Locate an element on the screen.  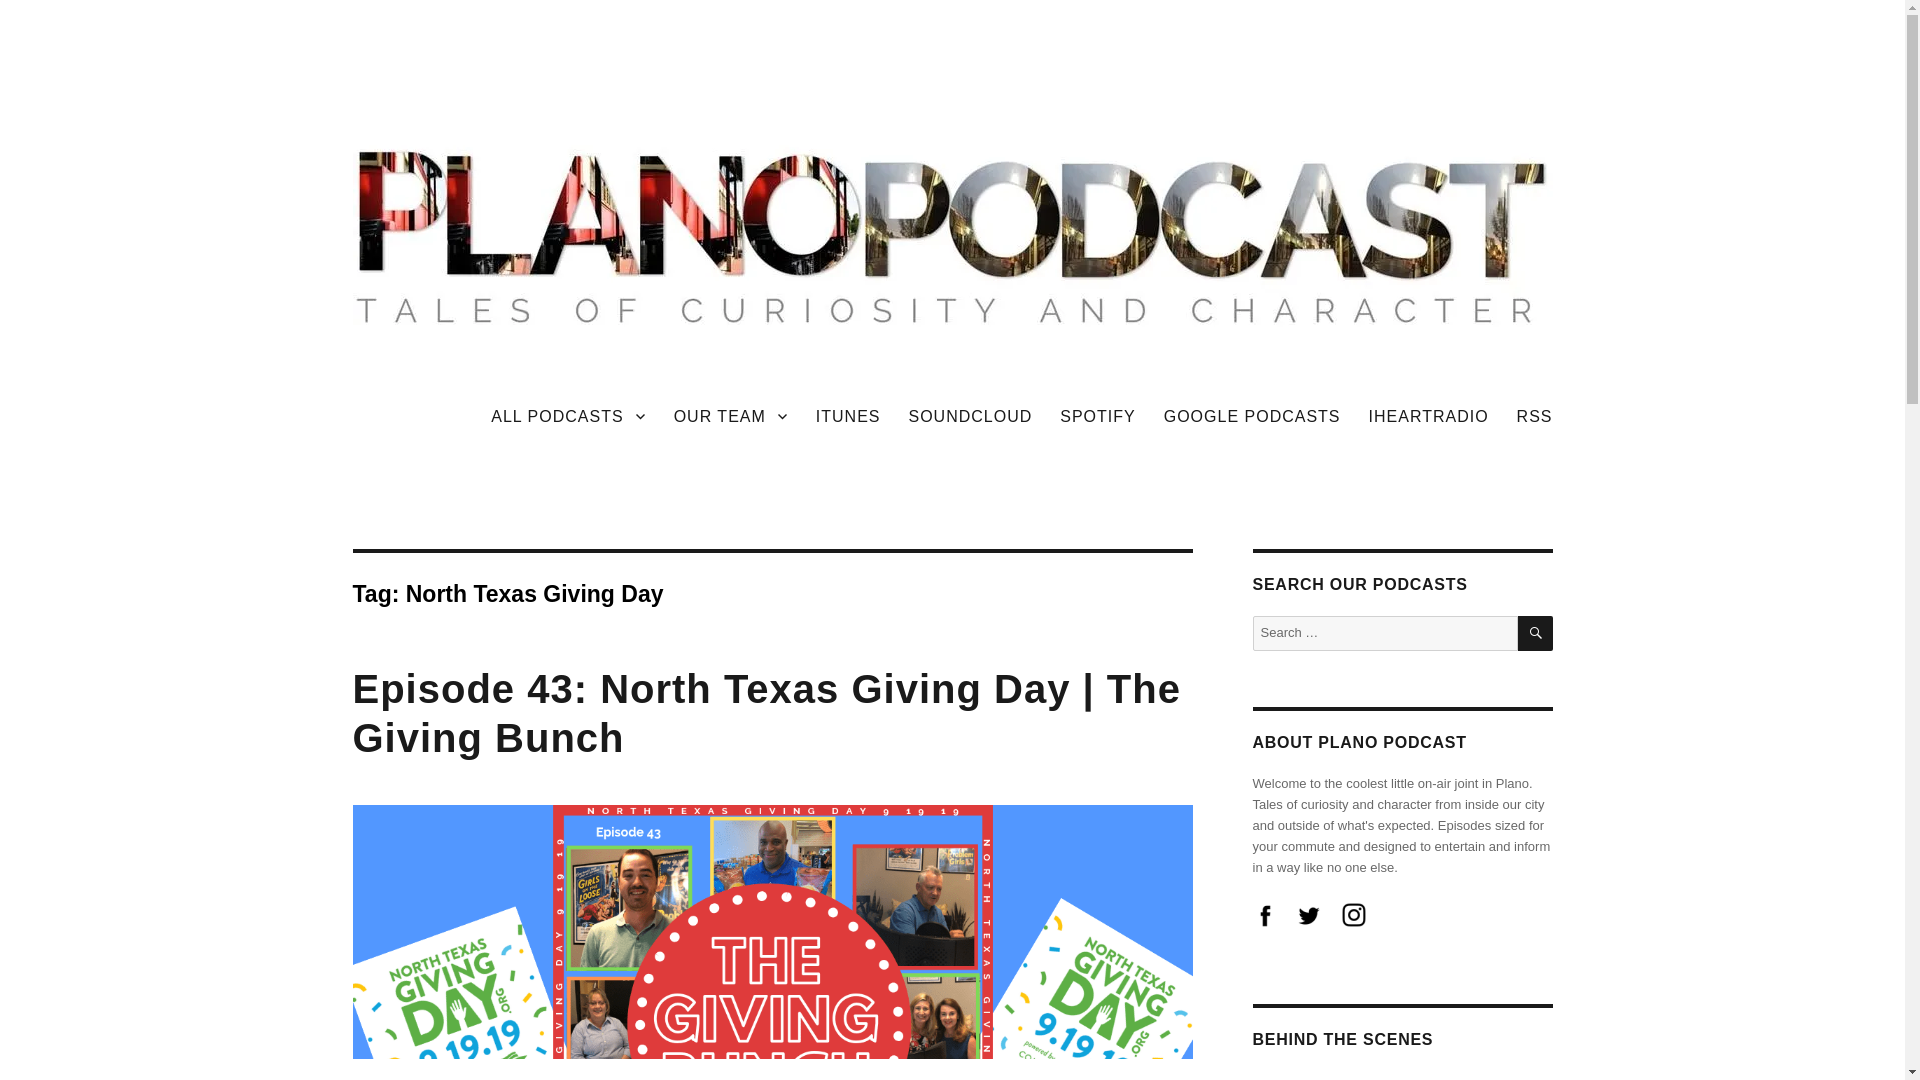
OUR TEAM is located at coordinates (731, 416).